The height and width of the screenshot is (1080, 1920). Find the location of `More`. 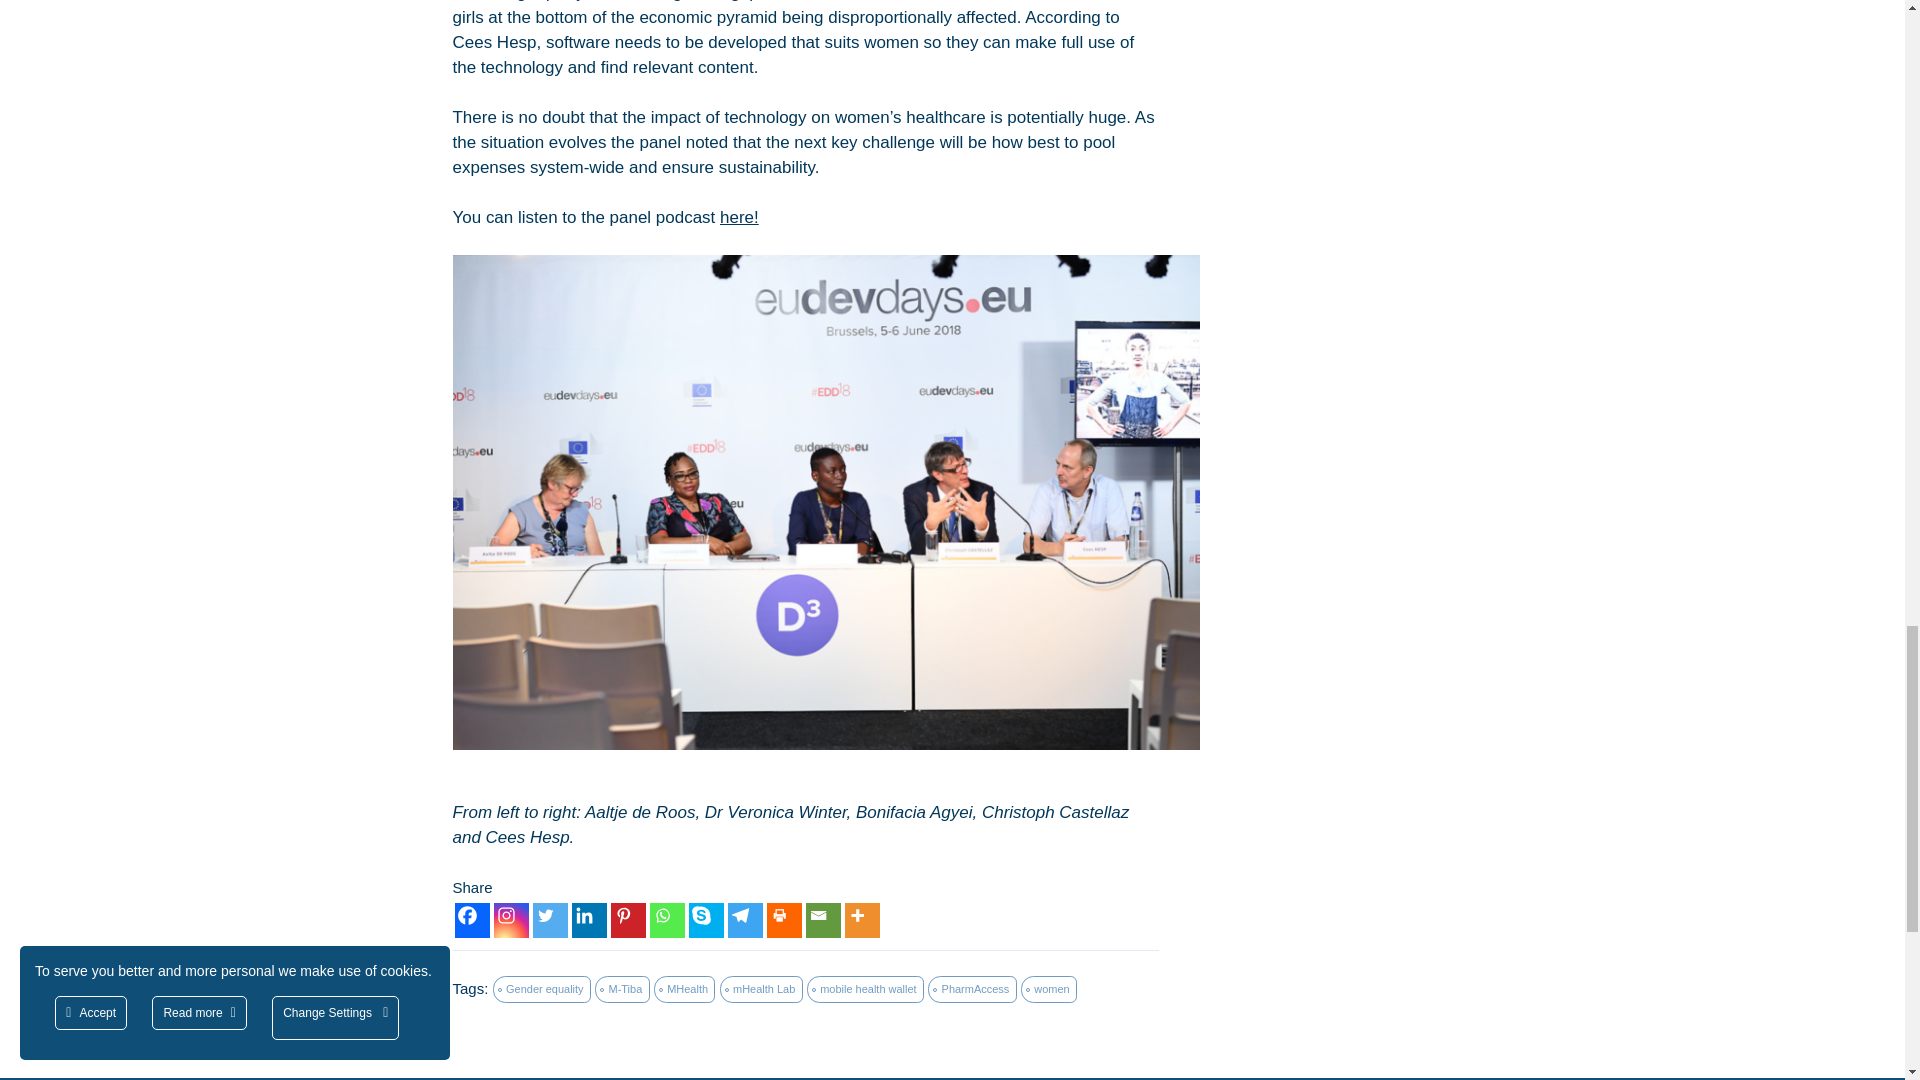

More is located at coordinates (862, 920).